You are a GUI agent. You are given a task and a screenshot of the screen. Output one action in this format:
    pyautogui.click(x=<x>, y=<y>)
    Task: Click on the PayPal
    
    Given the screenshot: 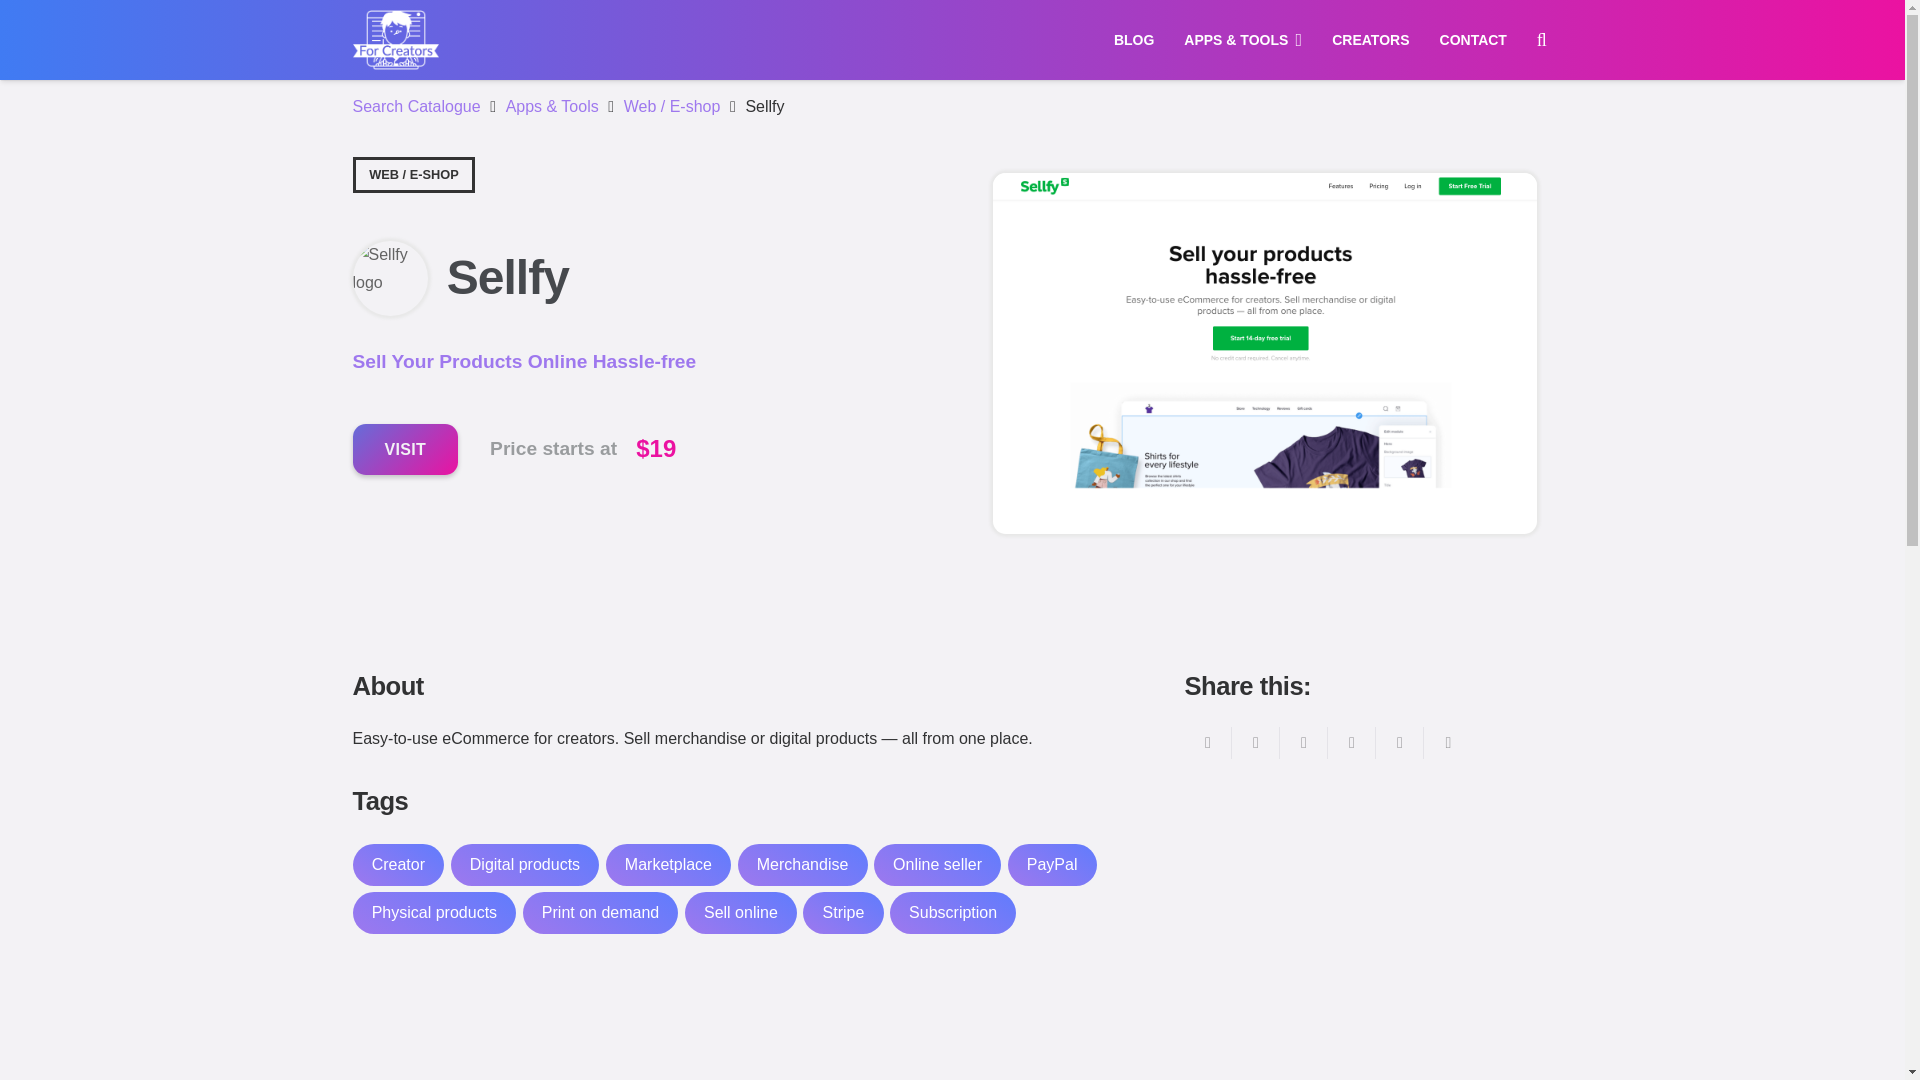 What is the action you would take?
    pyautogui.click(x=1052, y=864)
    